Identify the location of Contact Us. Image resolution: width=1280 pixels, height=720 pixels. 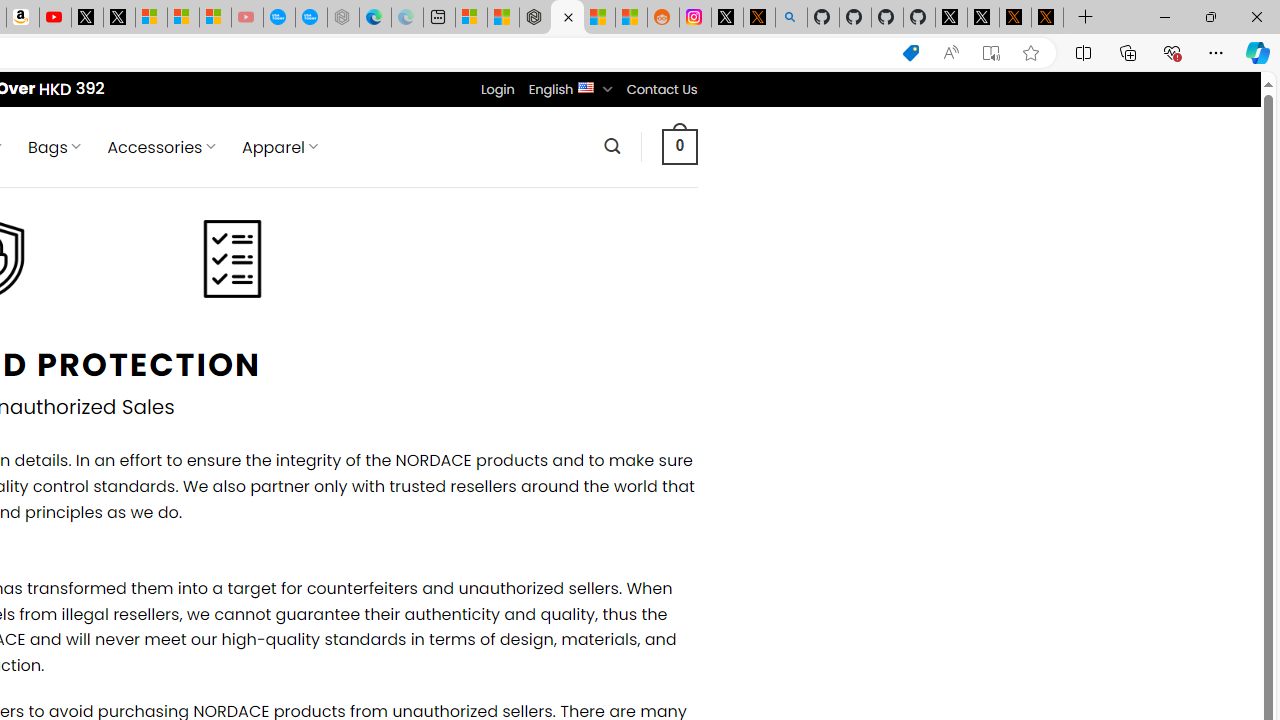
(661, 89).